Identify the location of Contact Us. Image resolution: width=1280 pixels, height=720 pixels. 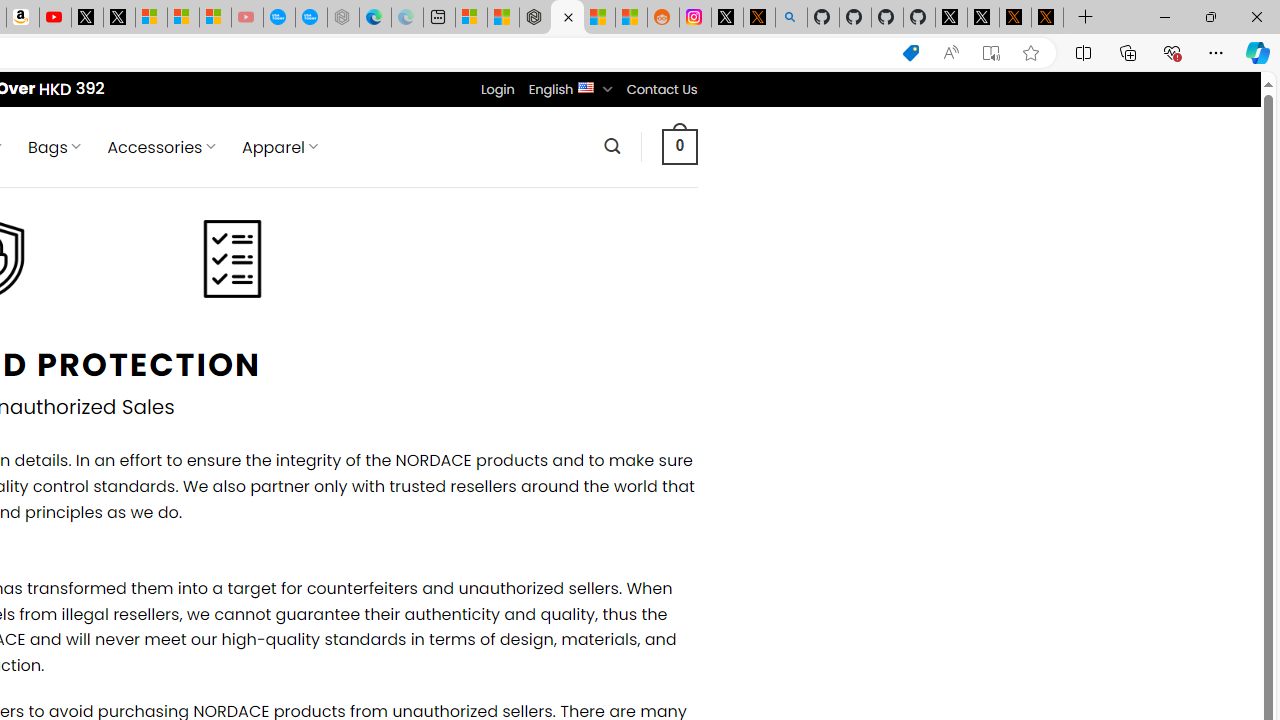
(661, 89).